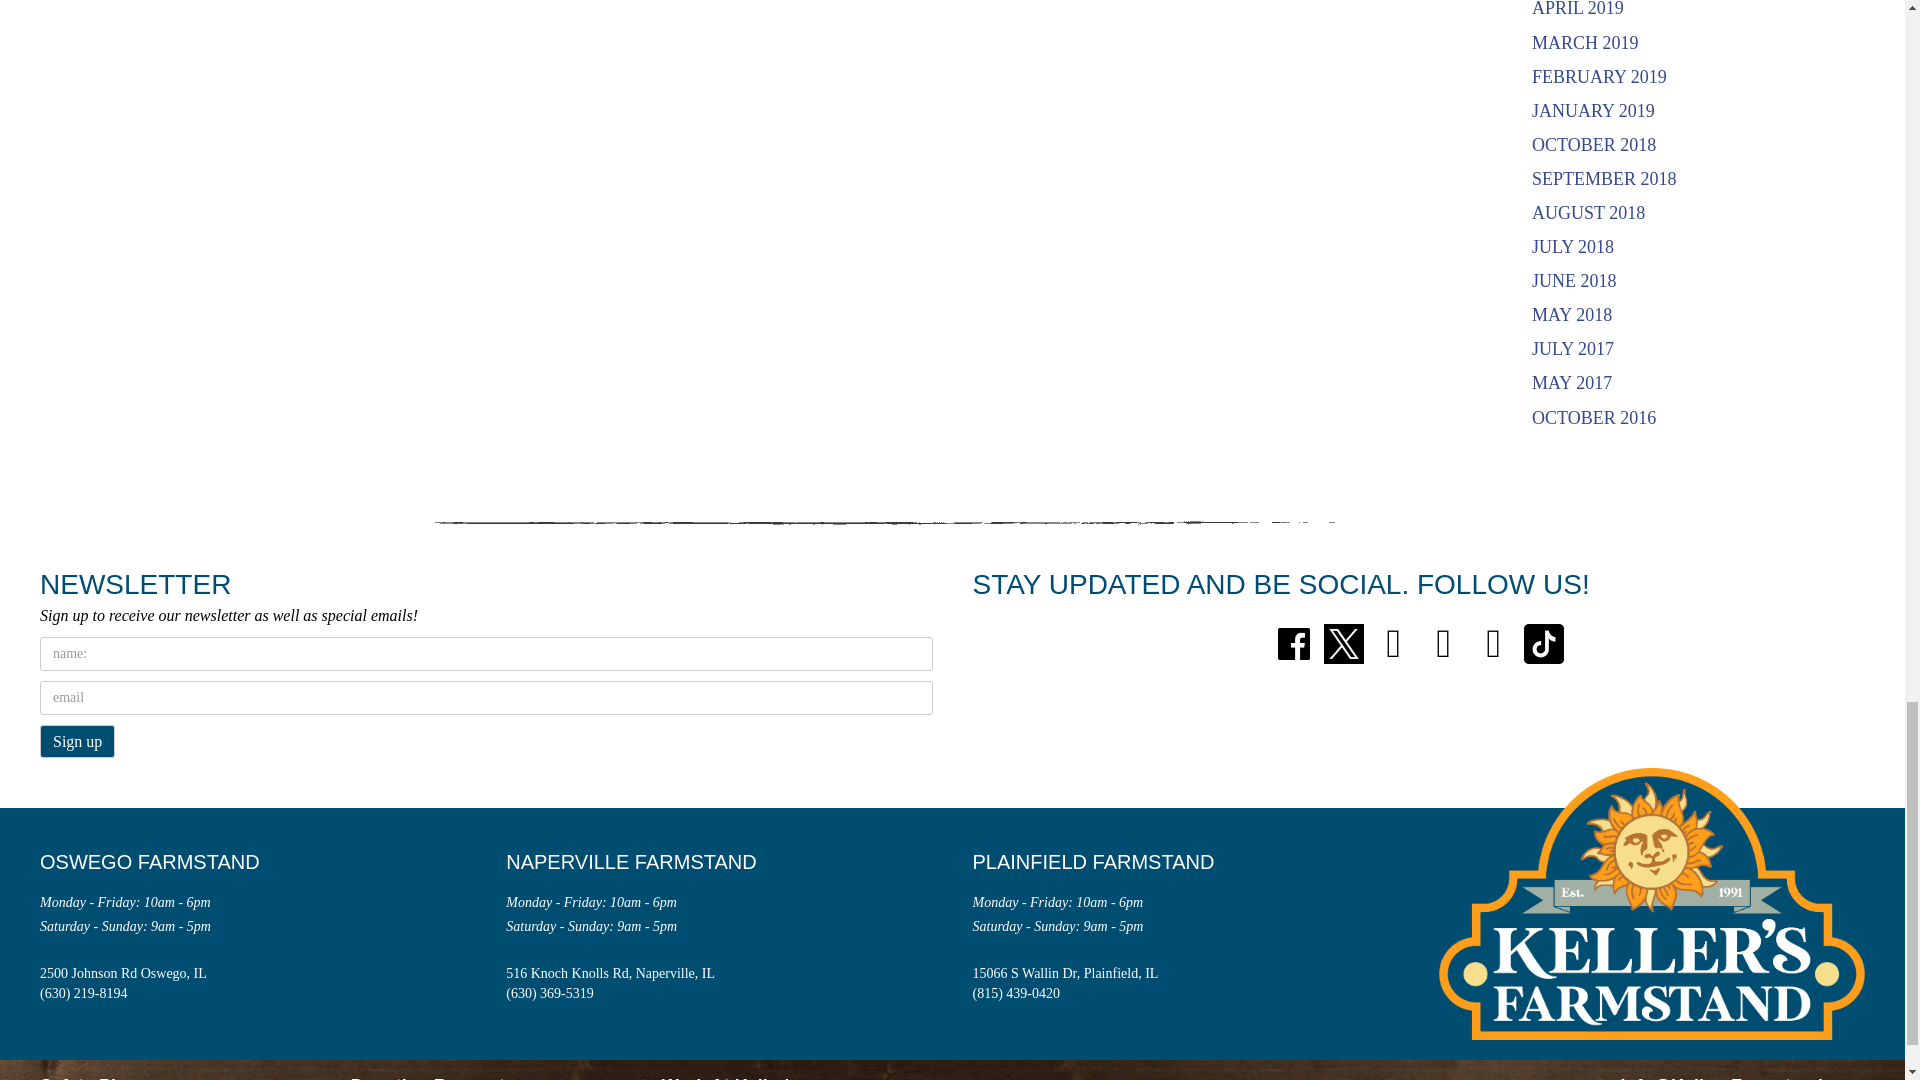 Image resolution: width=1920 pixels, height=1080 pixels. What do you see at coordinates (164, 862) in the screenshot?
I see `Oswego Farmstand` at bounding box center [164, 862].